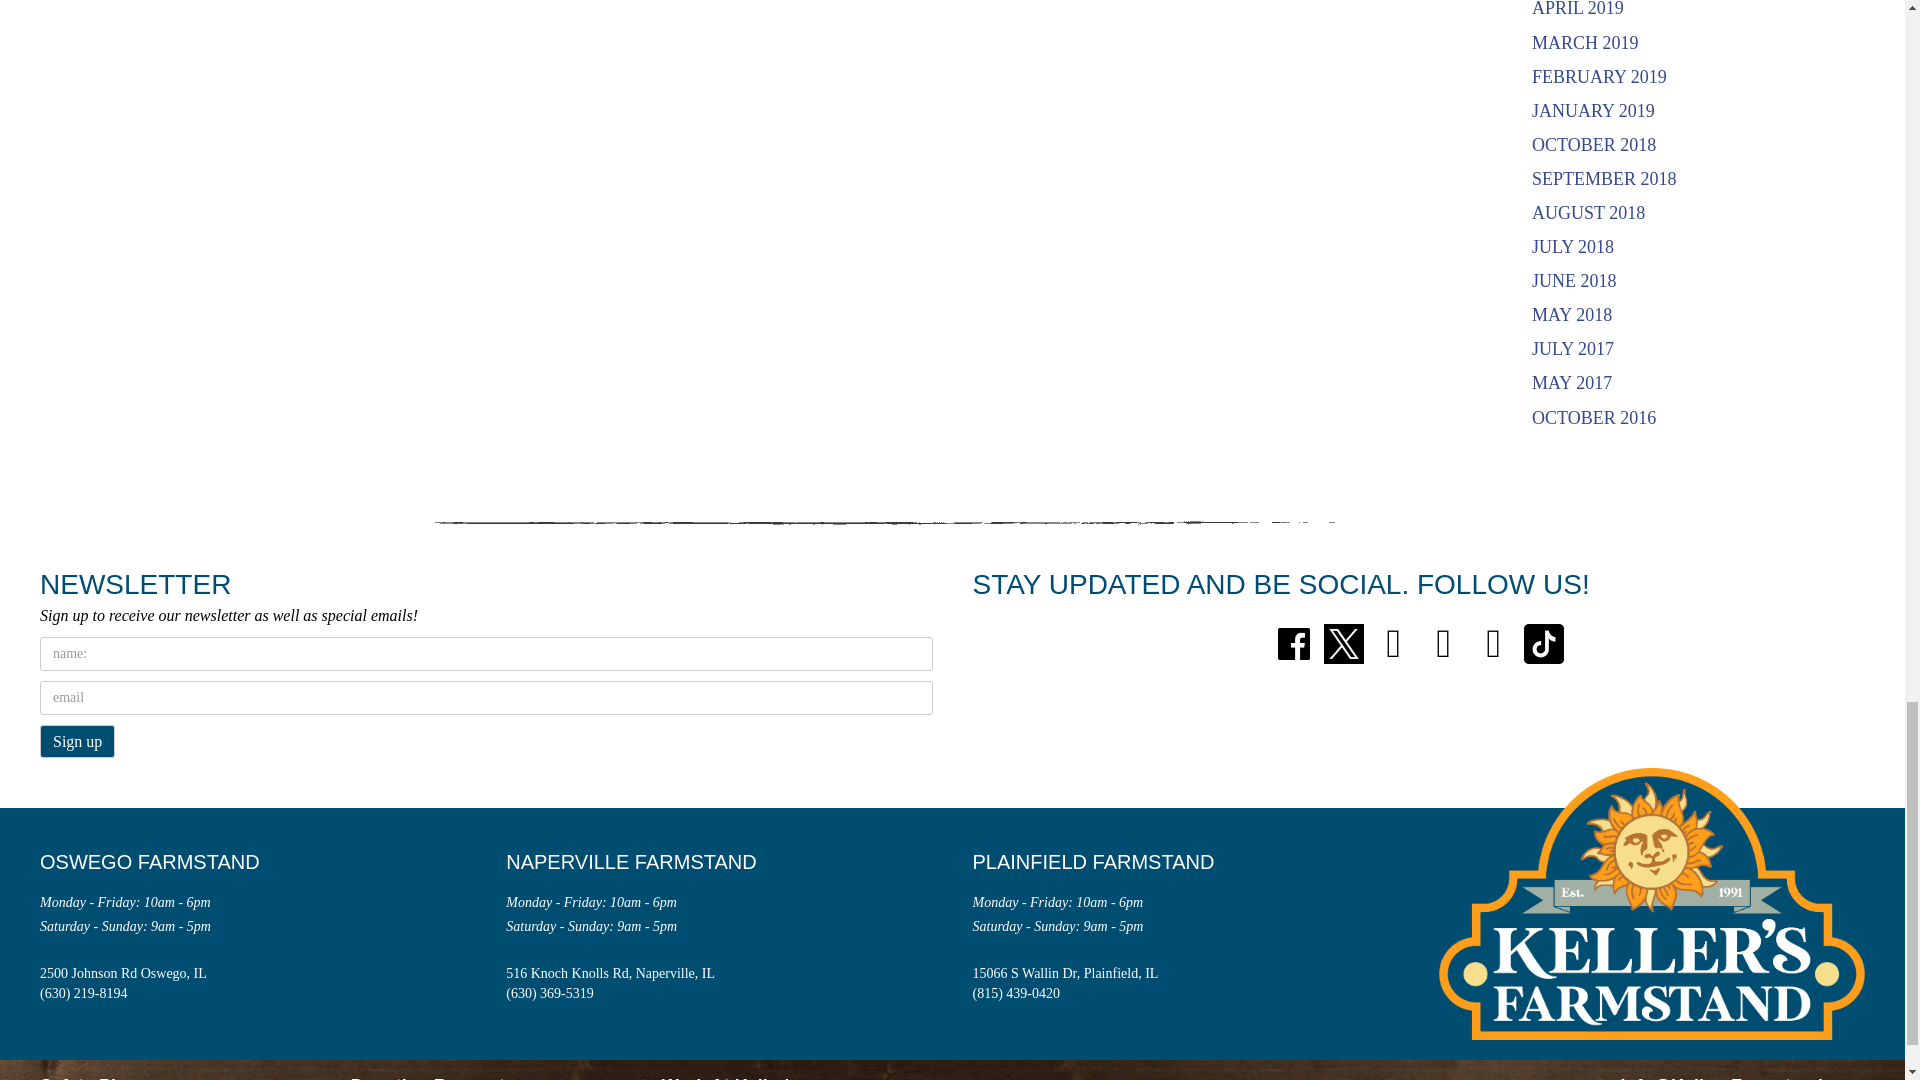 Image resolution: width=1920 pixels, height=1080 pixels. What do you see at coordinates (164, 862) in the screenshot?
I see `Oswego Farmstand` at bounding box center [164, 862].